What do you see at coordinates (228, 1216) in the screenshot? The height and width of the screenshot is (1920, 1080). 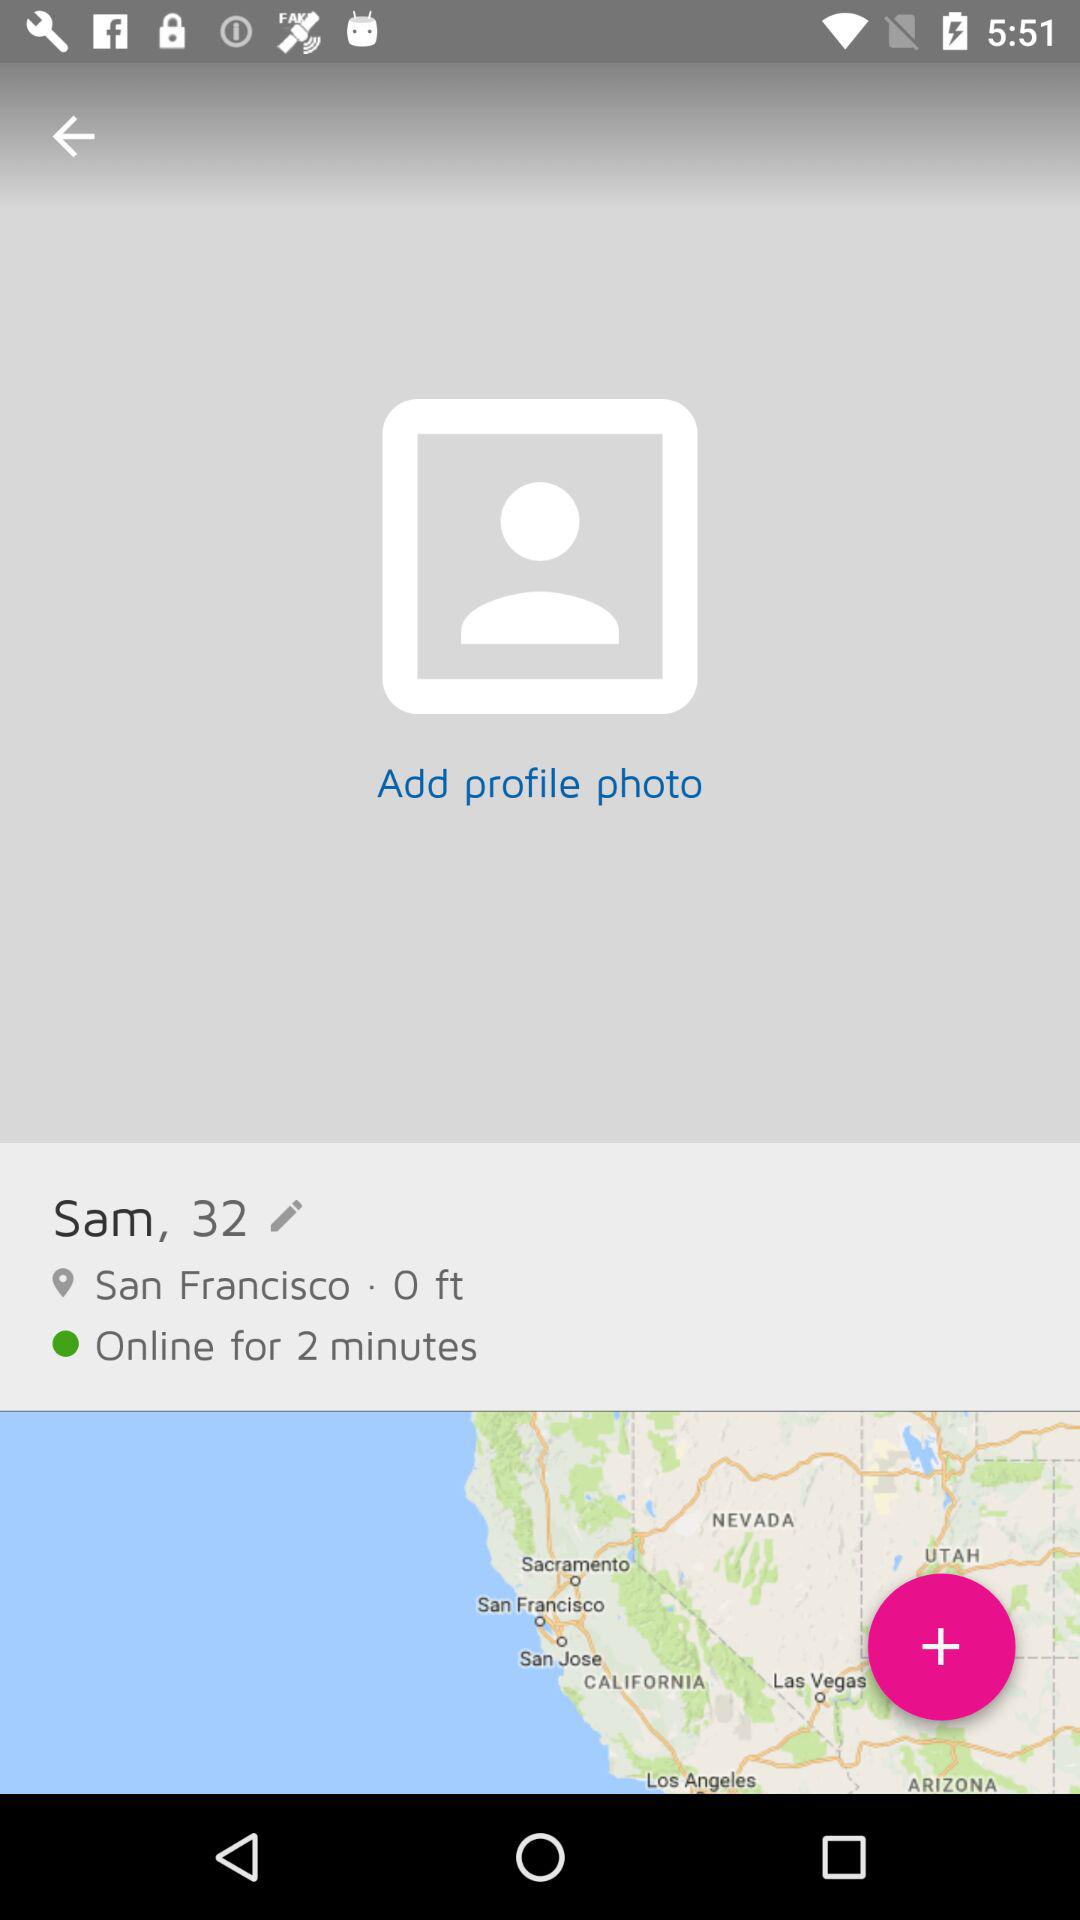 I see `launch the item to the right of sam item` at bounding box center [228, 1216].